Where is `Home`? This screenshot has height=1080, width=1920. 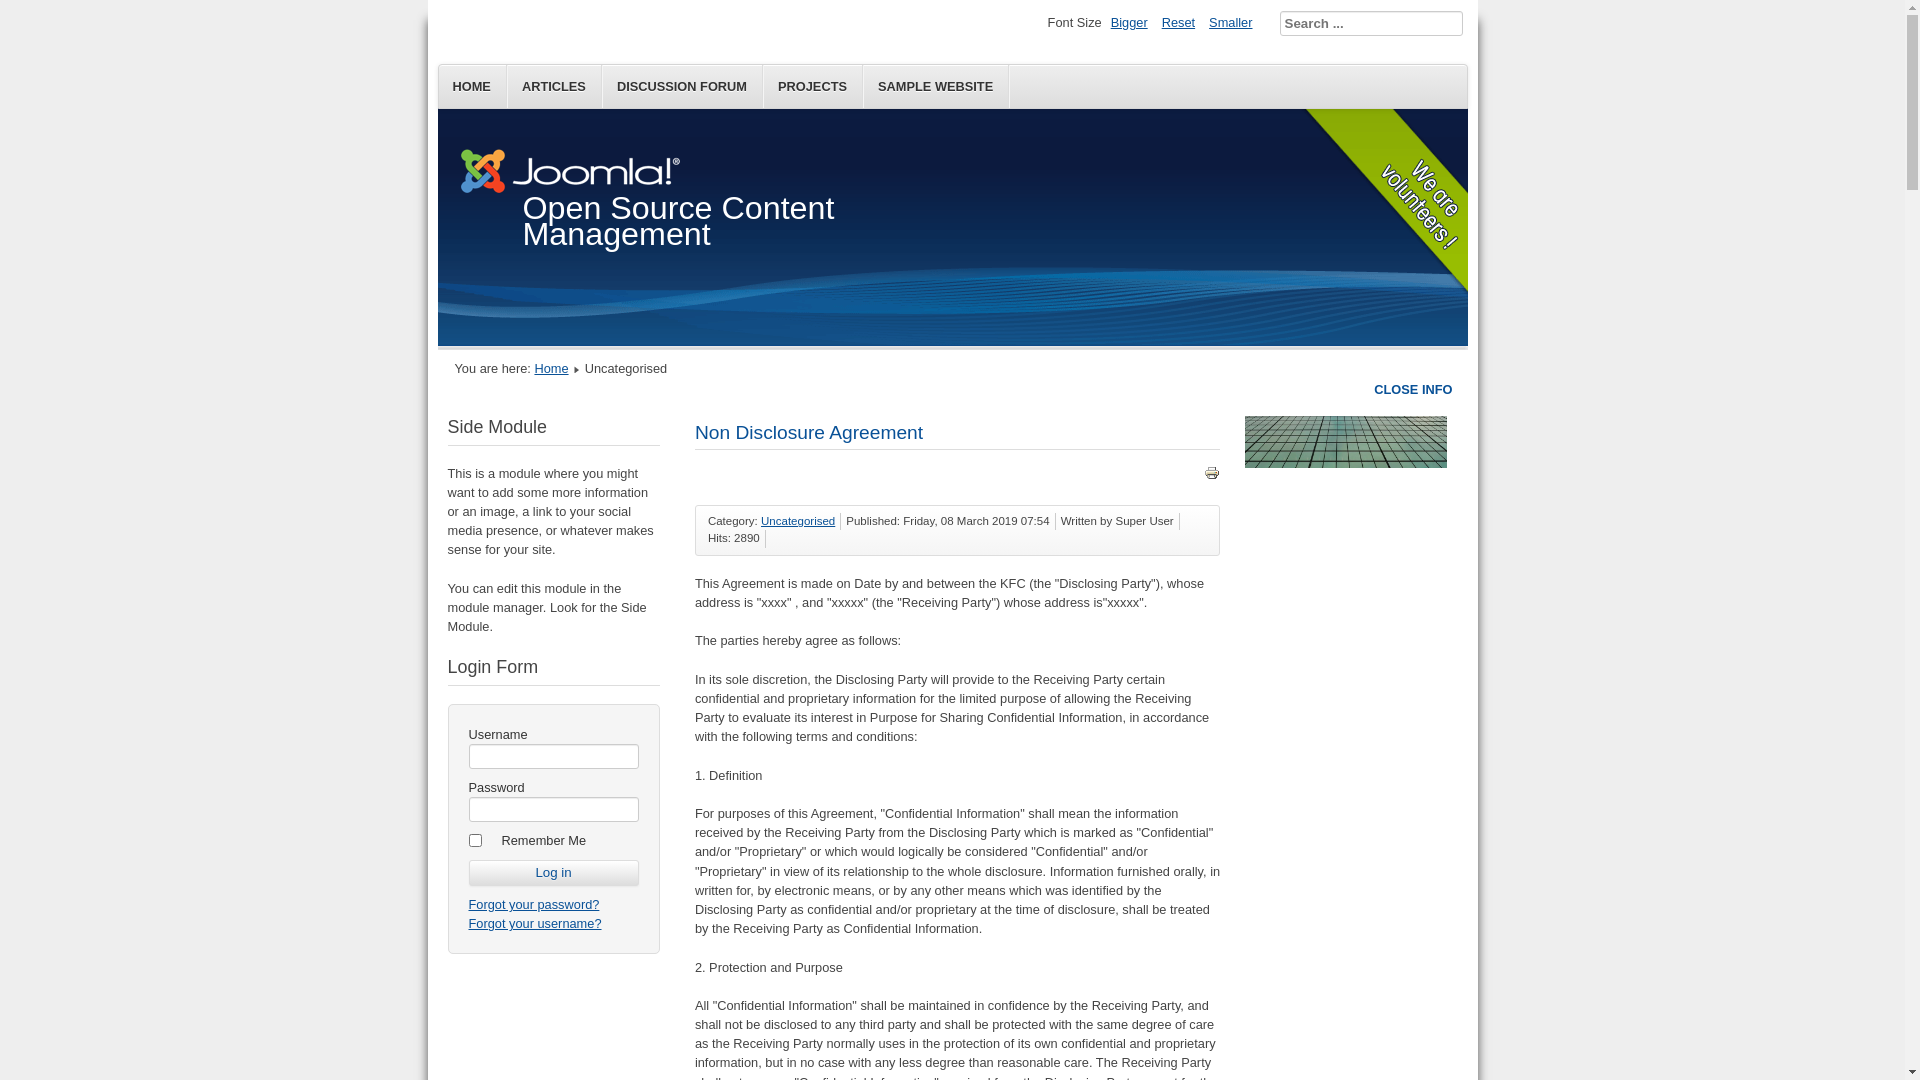
Home is located at coordinates (551, 368).